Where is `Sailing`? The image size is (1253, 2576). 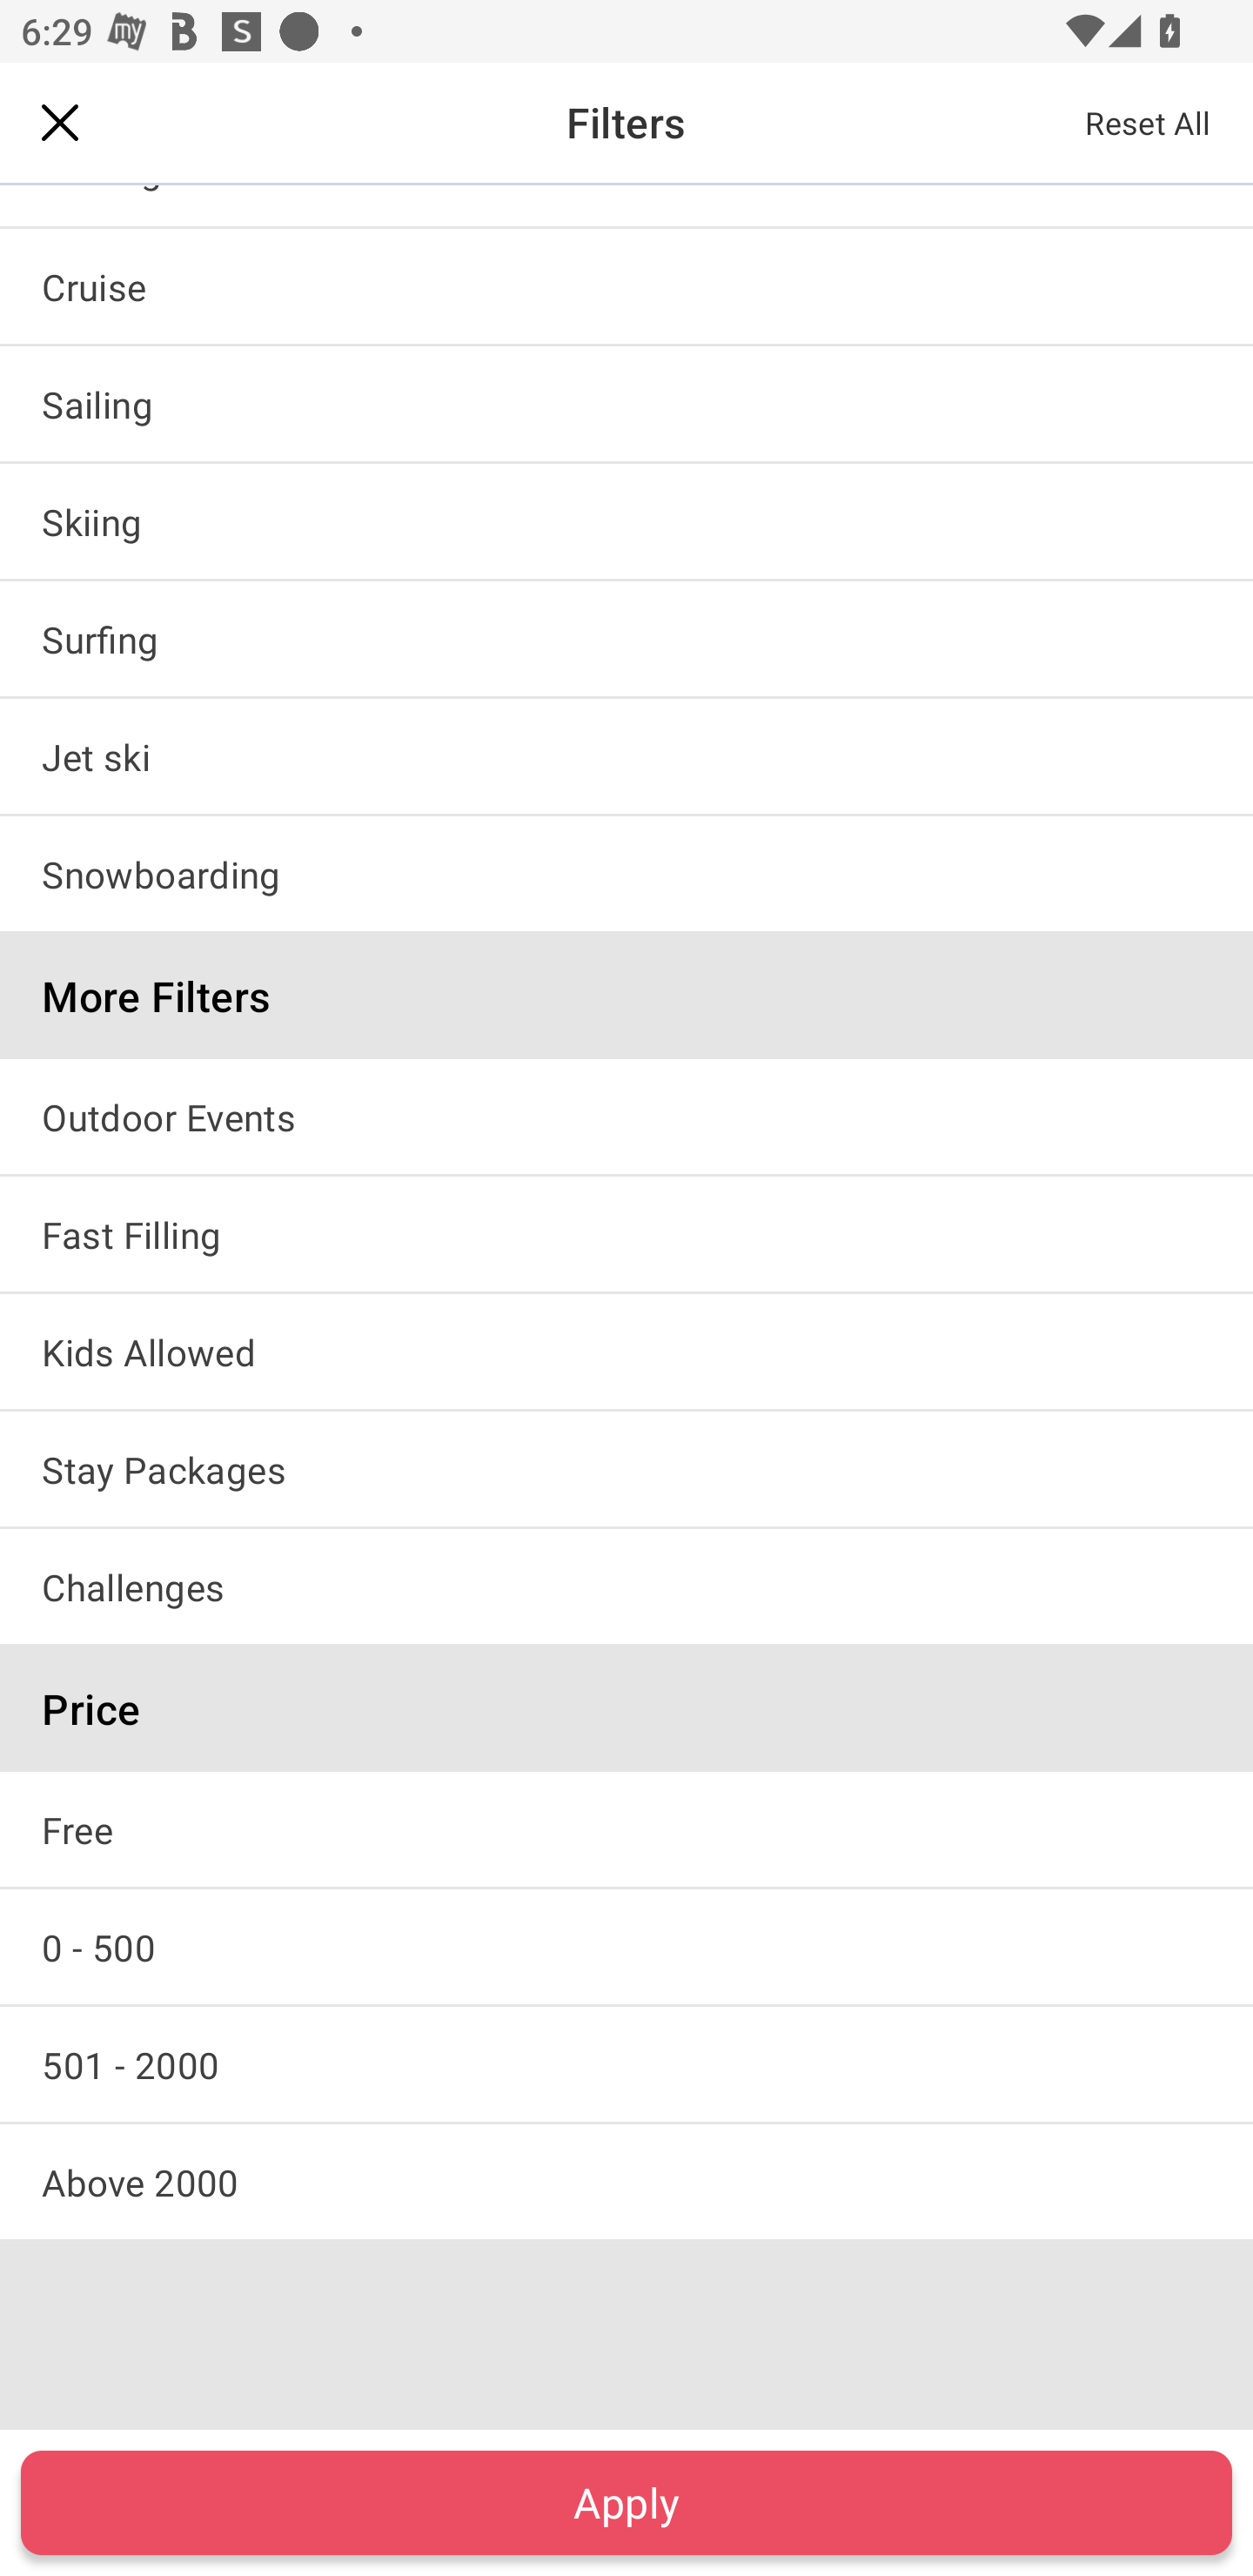 Sailing is located at coordinates (626, 402).